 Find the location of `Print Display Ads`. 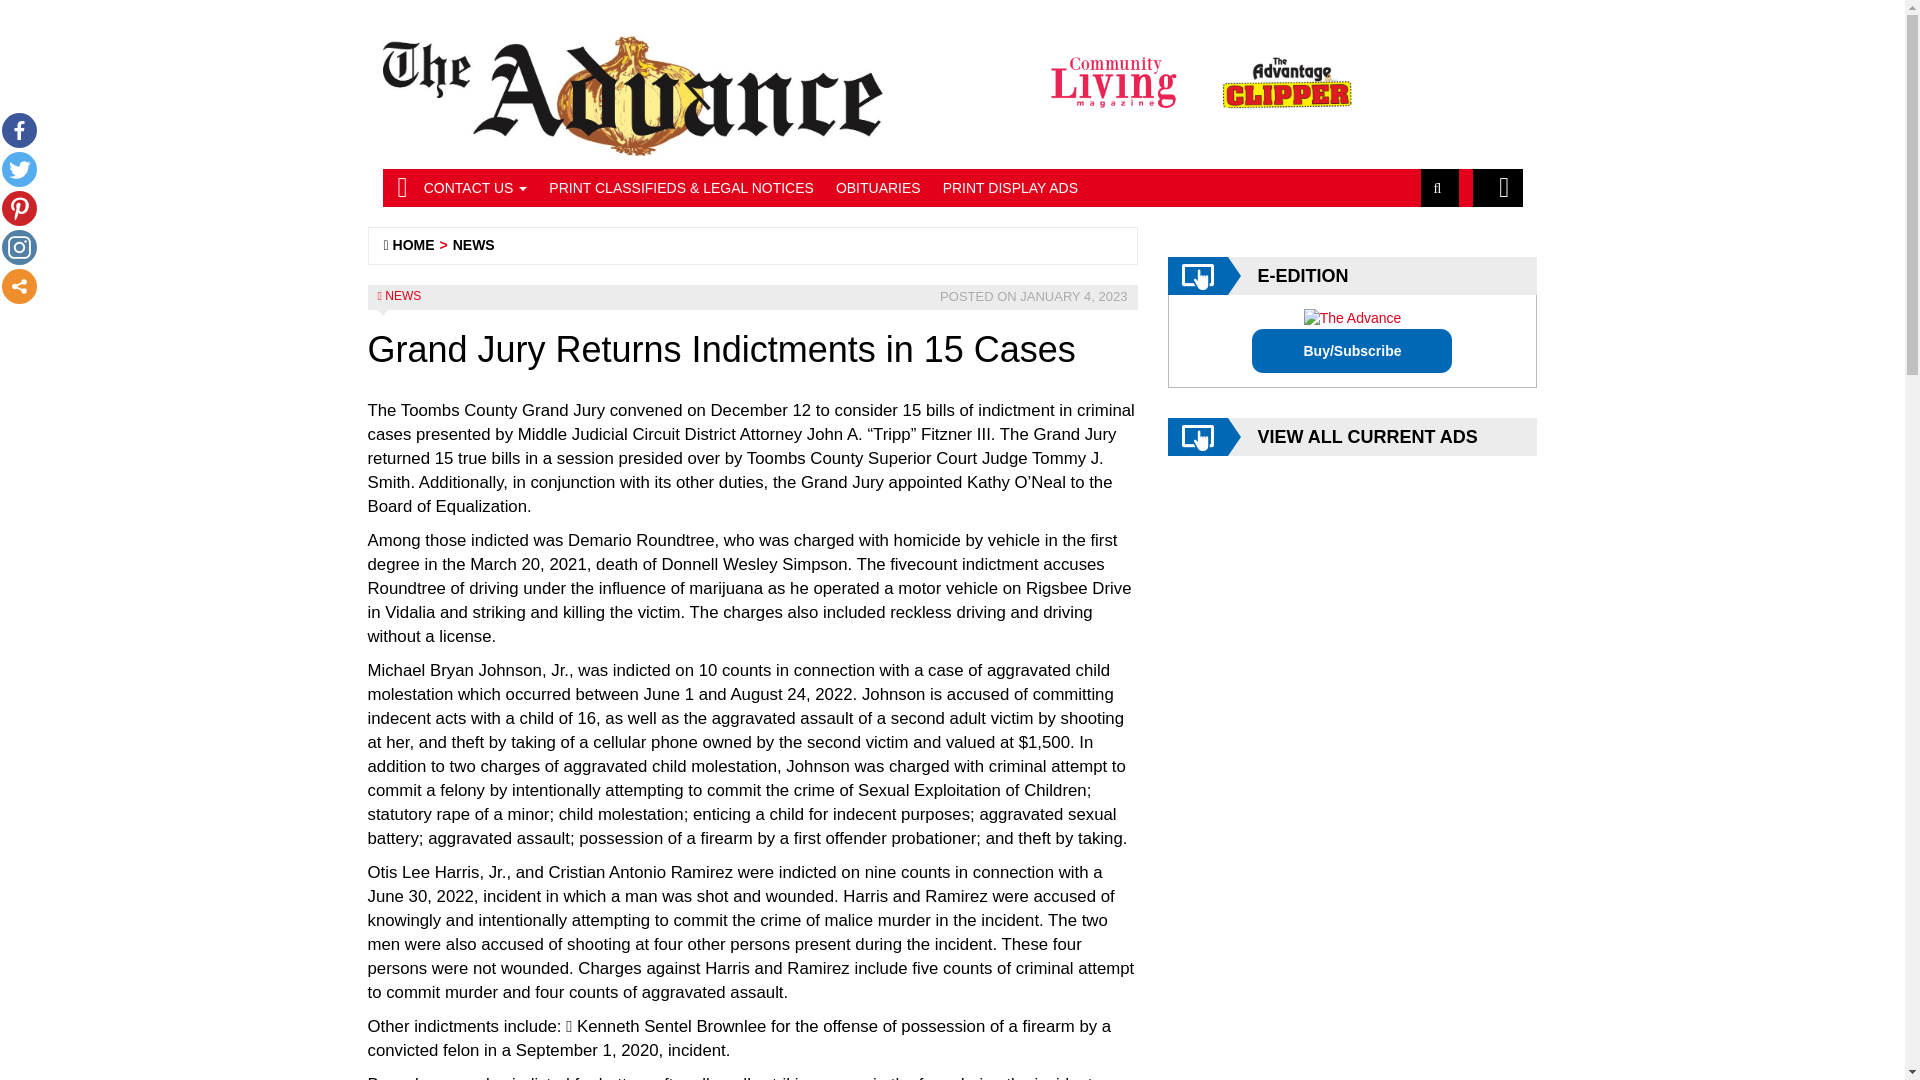

Print Display Ads is located at coordinates (1010, 188).